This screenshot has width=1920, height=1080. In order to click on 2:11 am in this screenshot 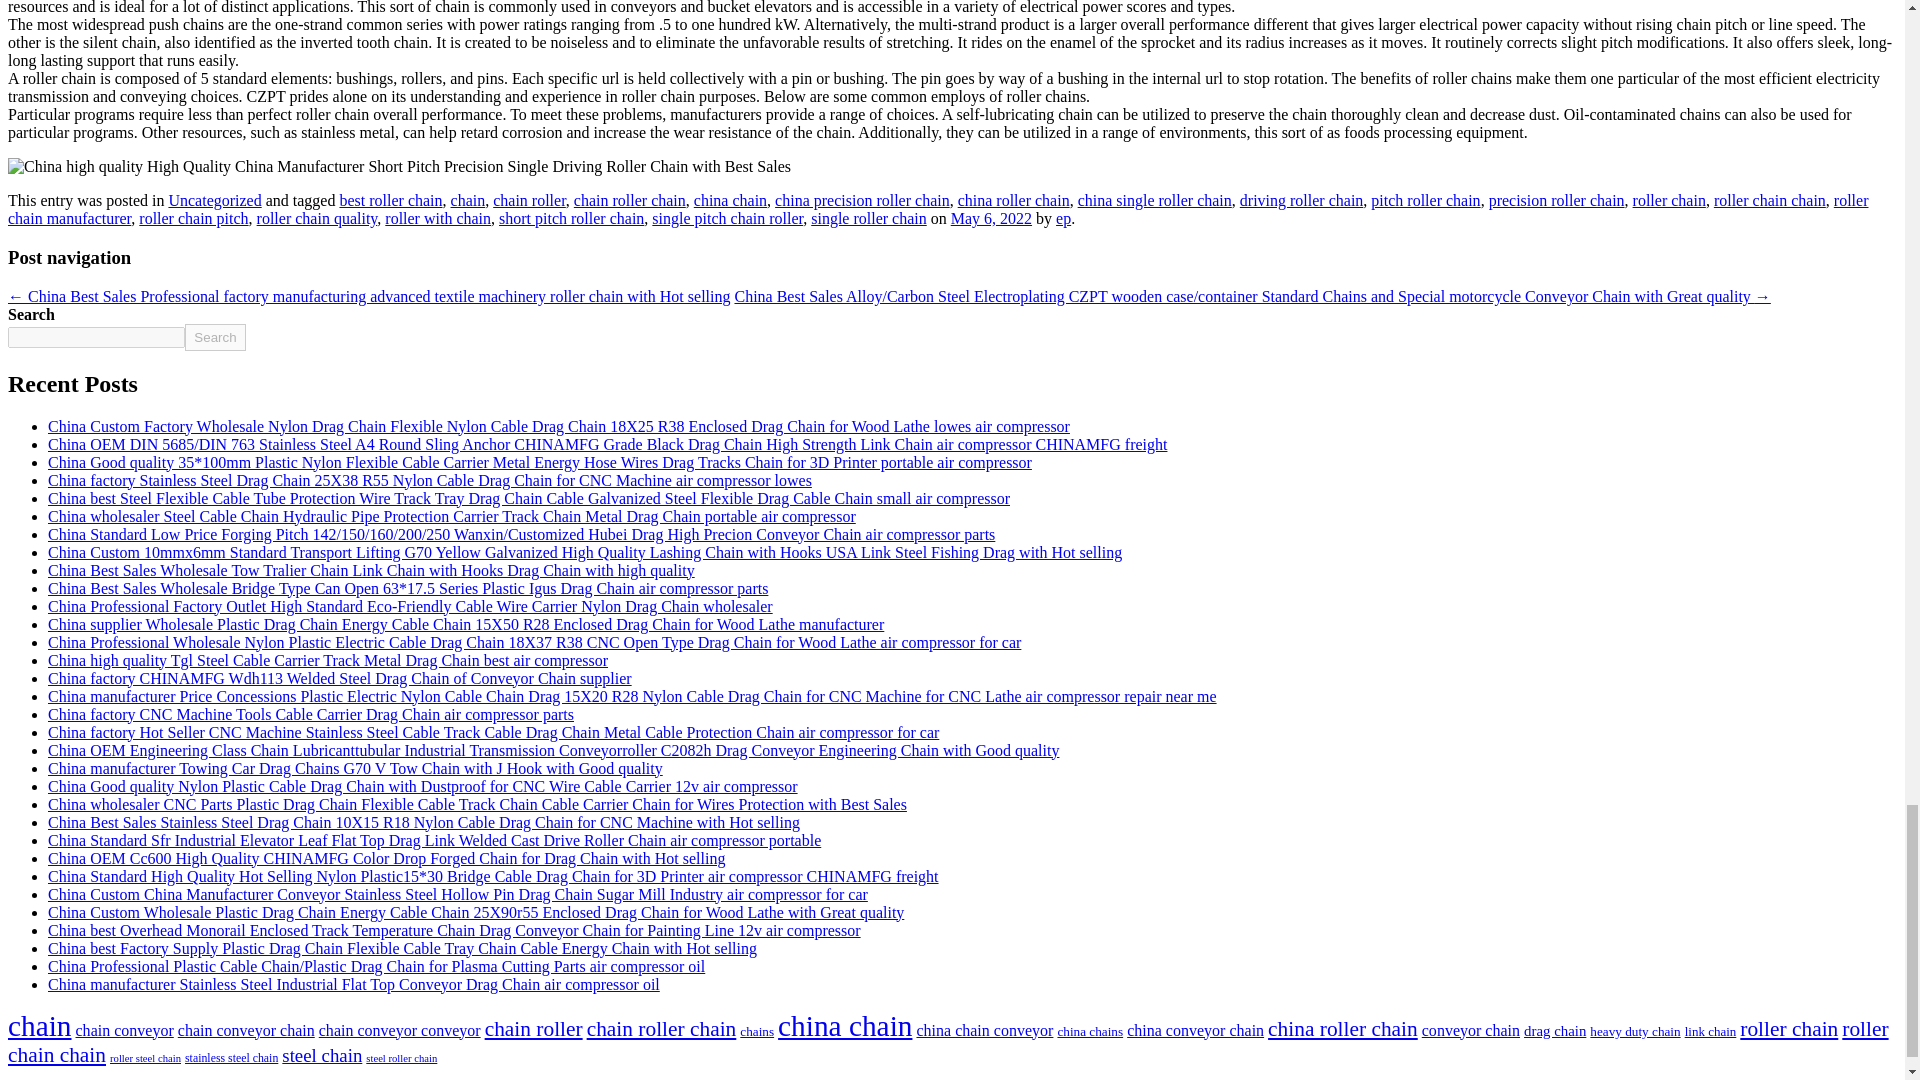, I will do `click(991, 218)`.